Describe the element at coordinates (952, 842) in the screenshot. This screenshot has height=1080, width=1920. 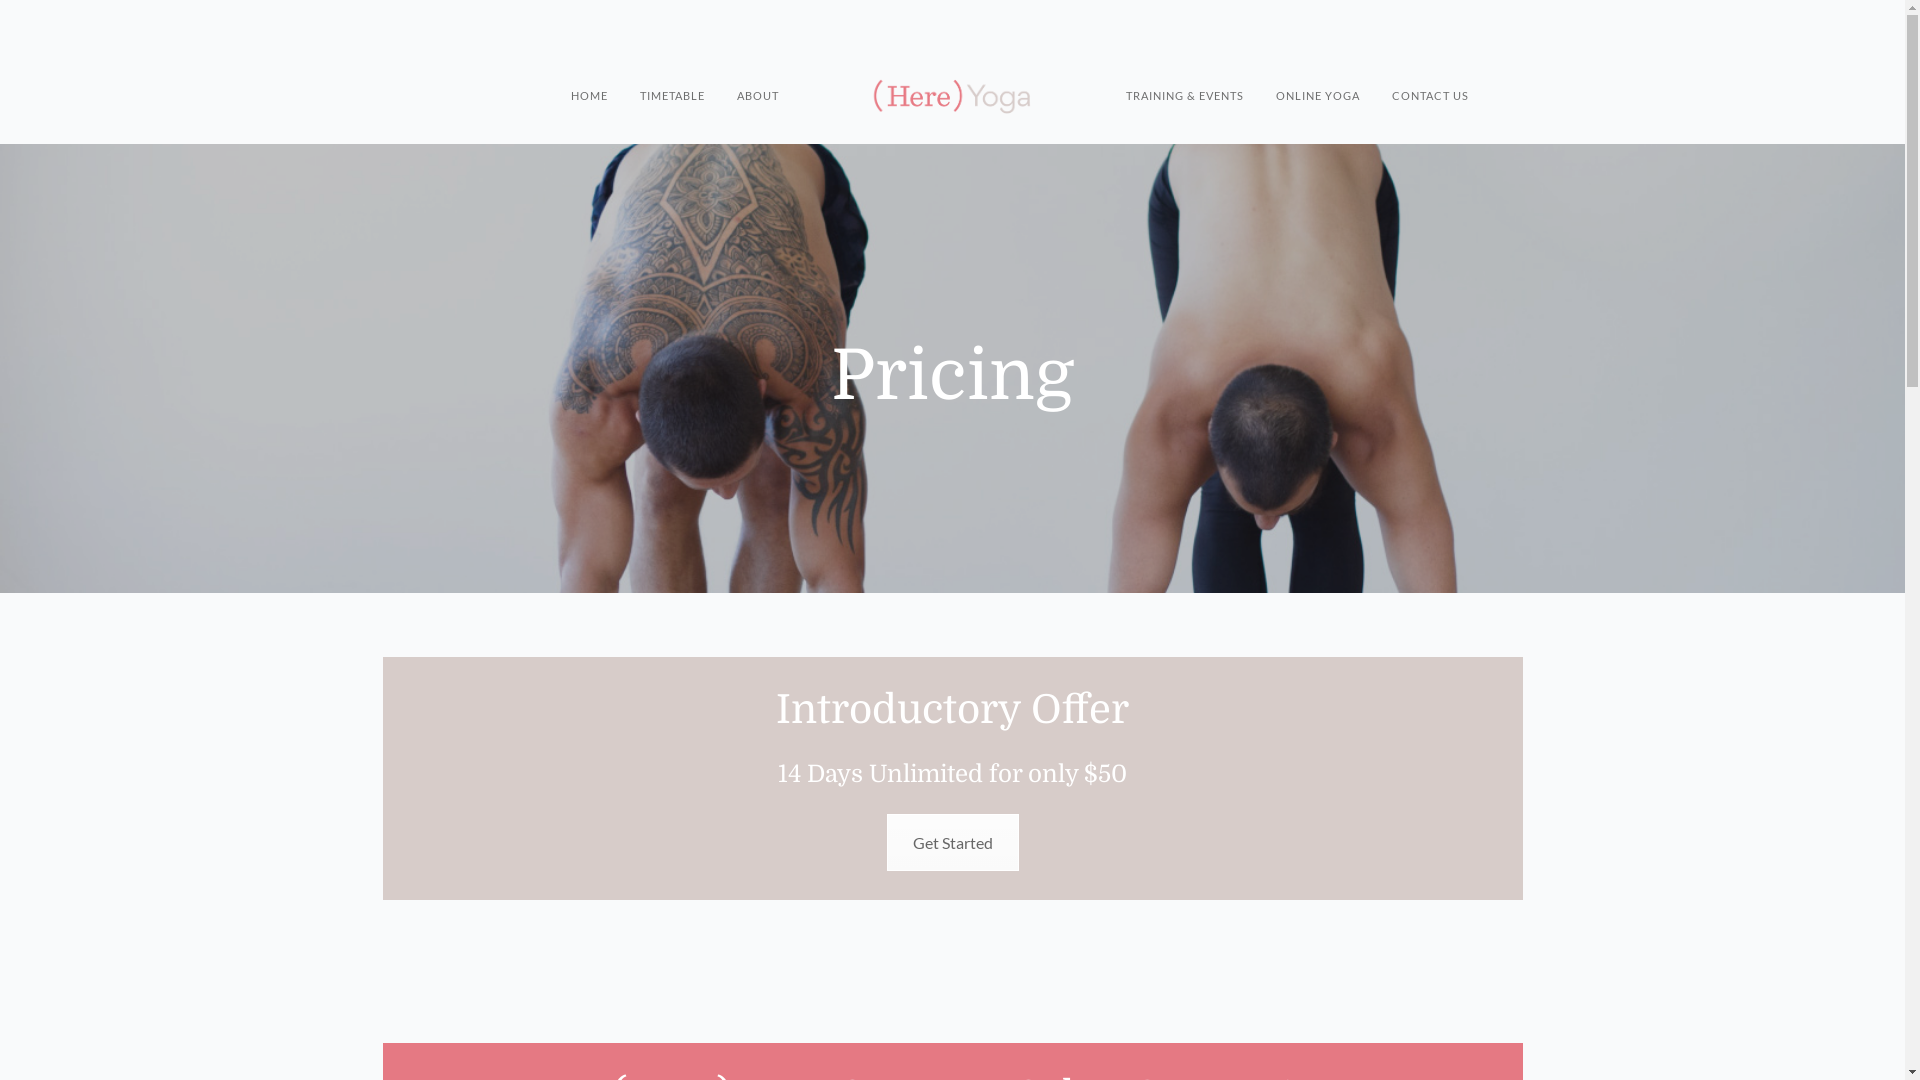
I see `Get Started` at that location.